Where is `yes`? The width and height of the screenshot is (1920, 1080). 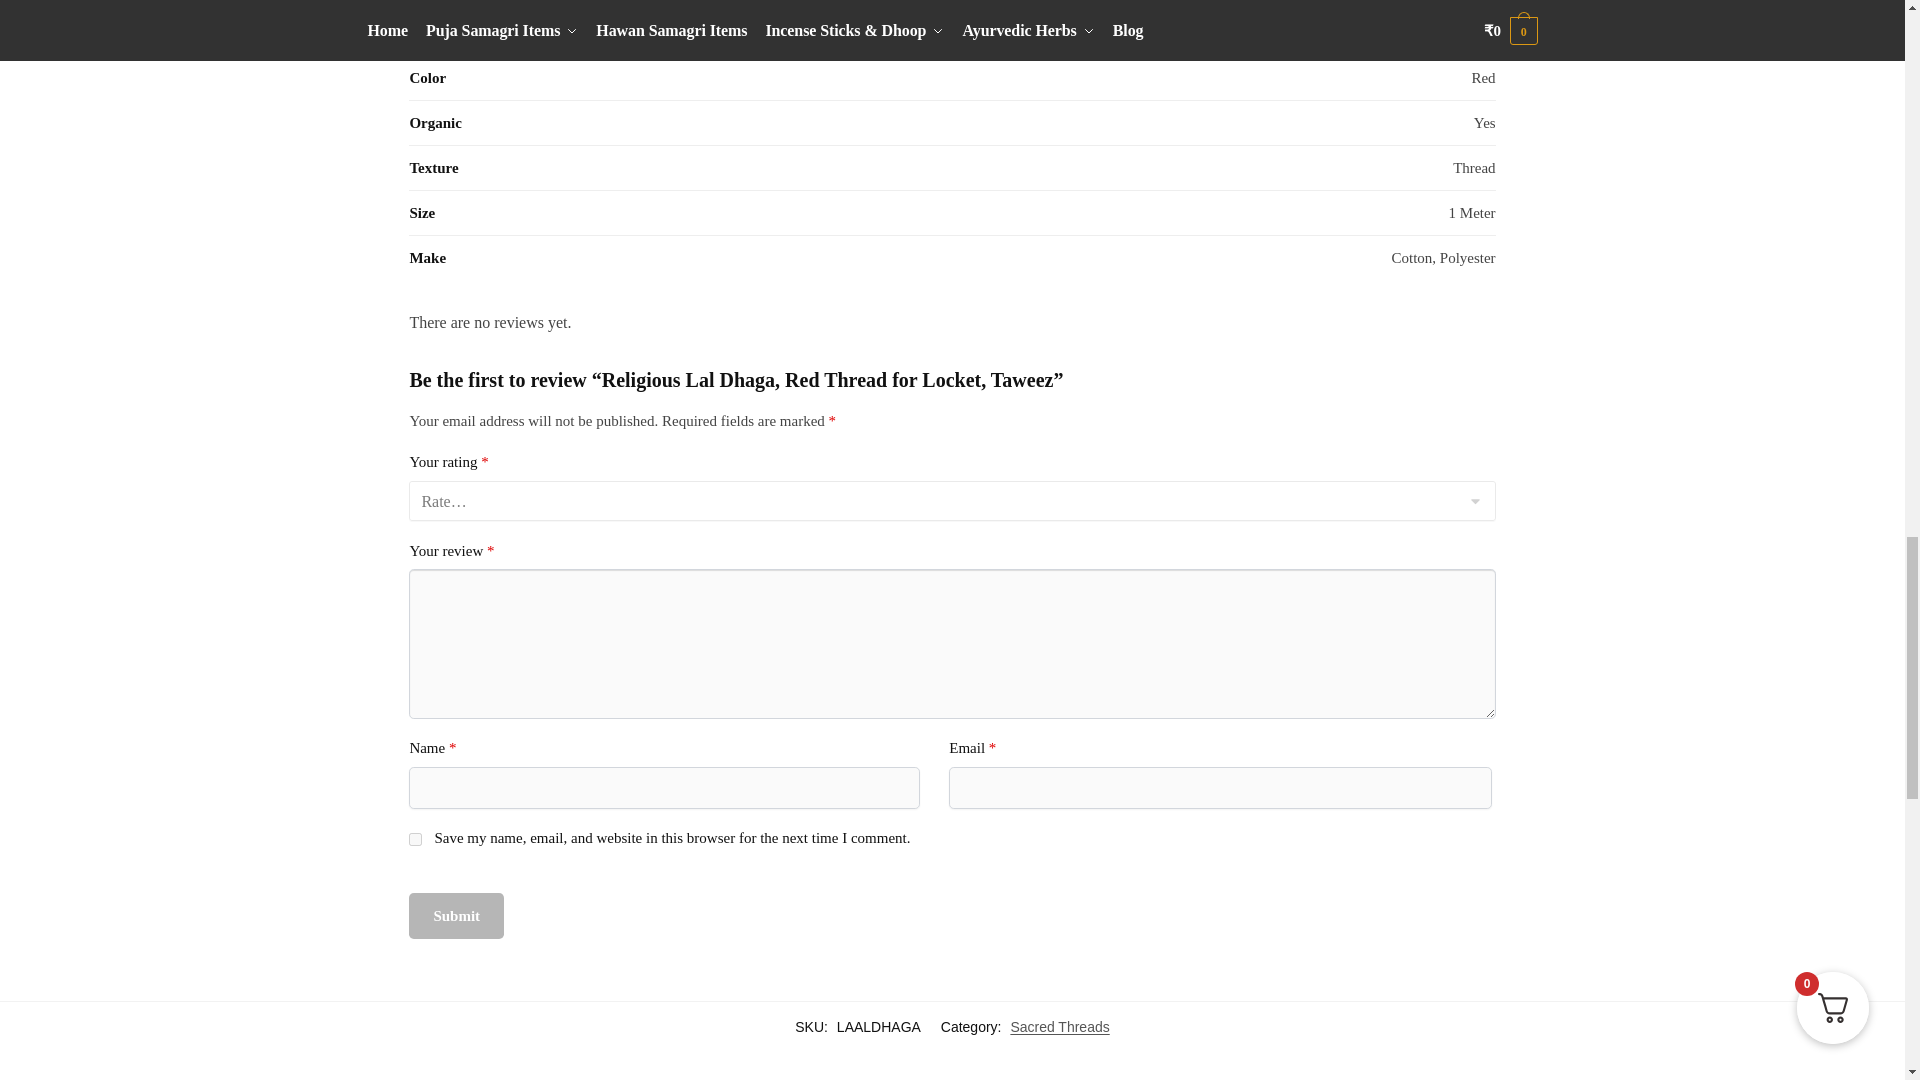 yes is located at coordinates (415, 838).